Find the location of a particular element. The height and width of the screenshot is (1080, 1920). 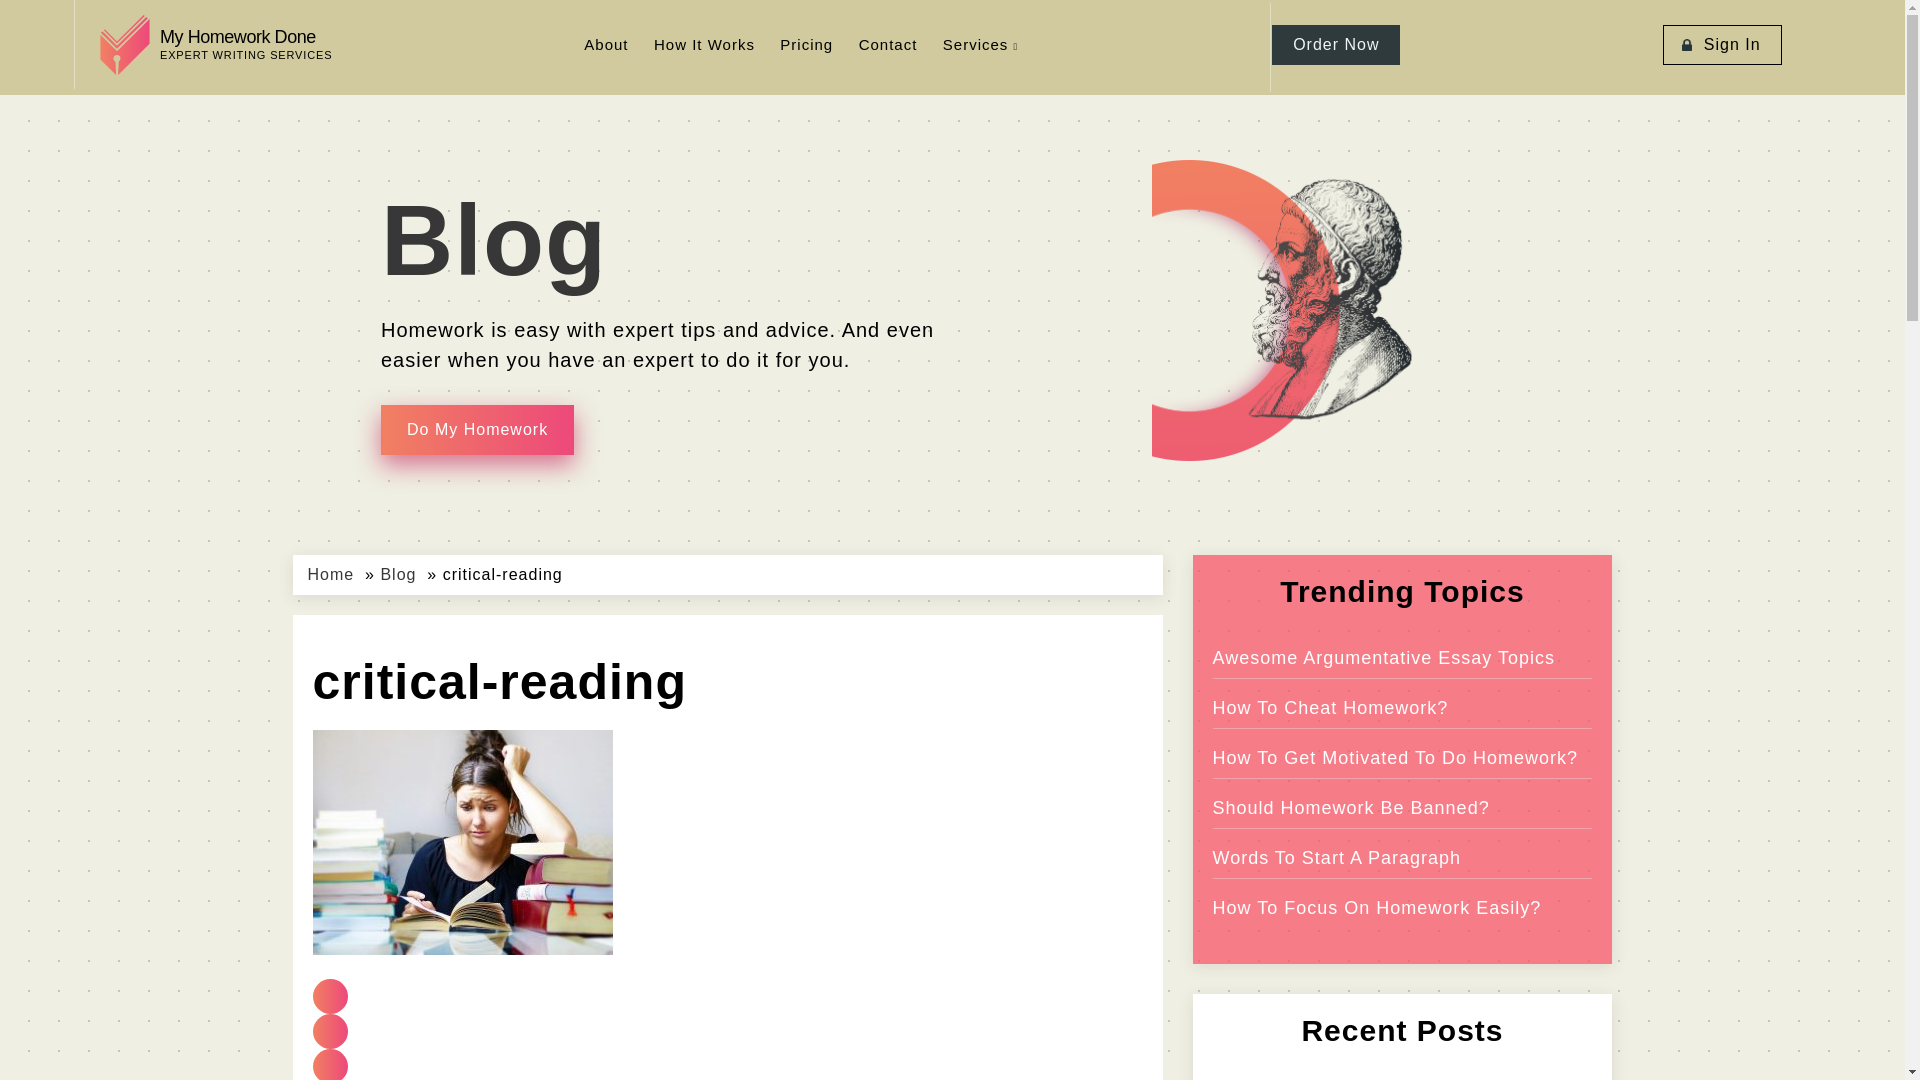

About is located at coordinates (888, 44).